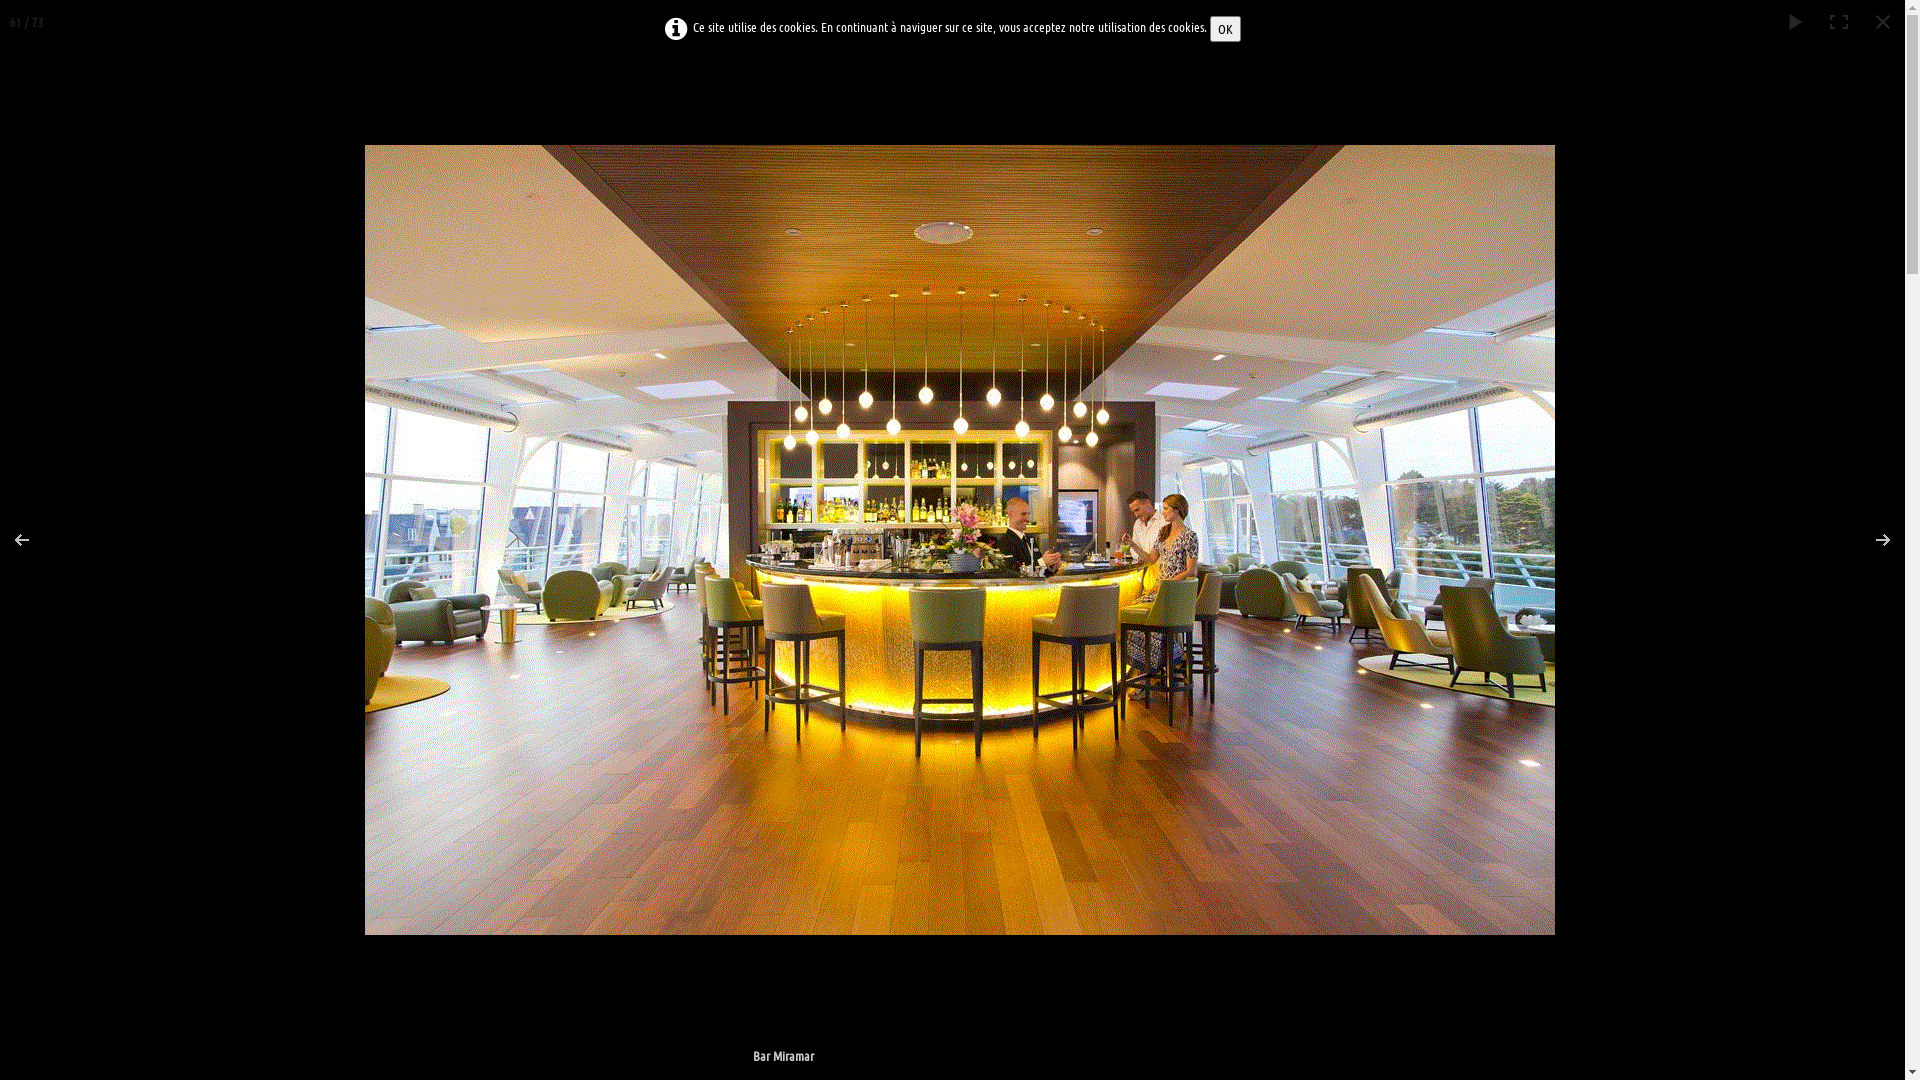  What do you see at coordinates (1075, 408) in the screenshot?
I see `Plage du Fogeo` at bounding box center [1075, 408].